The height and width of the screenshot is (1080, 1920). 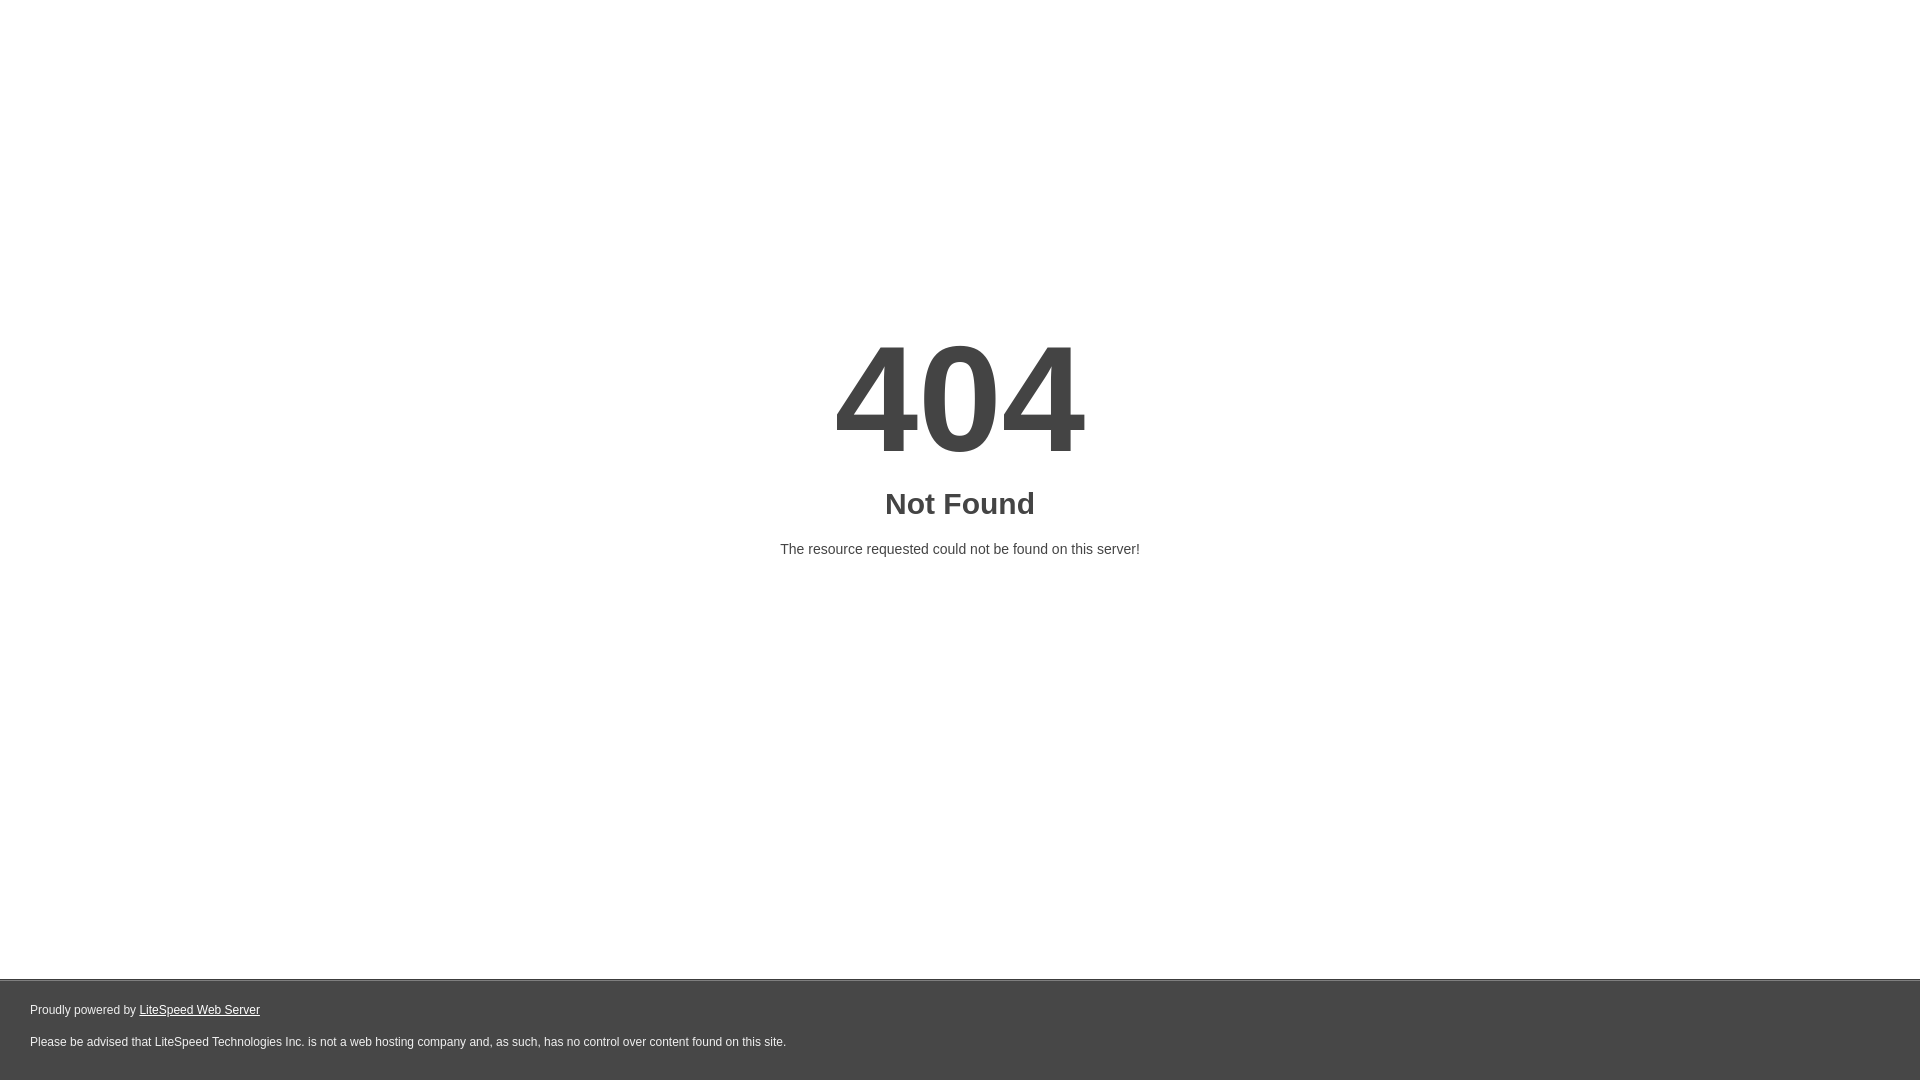 I want to click on LiteSpeed Web Server, so click(x=200, y=1010).